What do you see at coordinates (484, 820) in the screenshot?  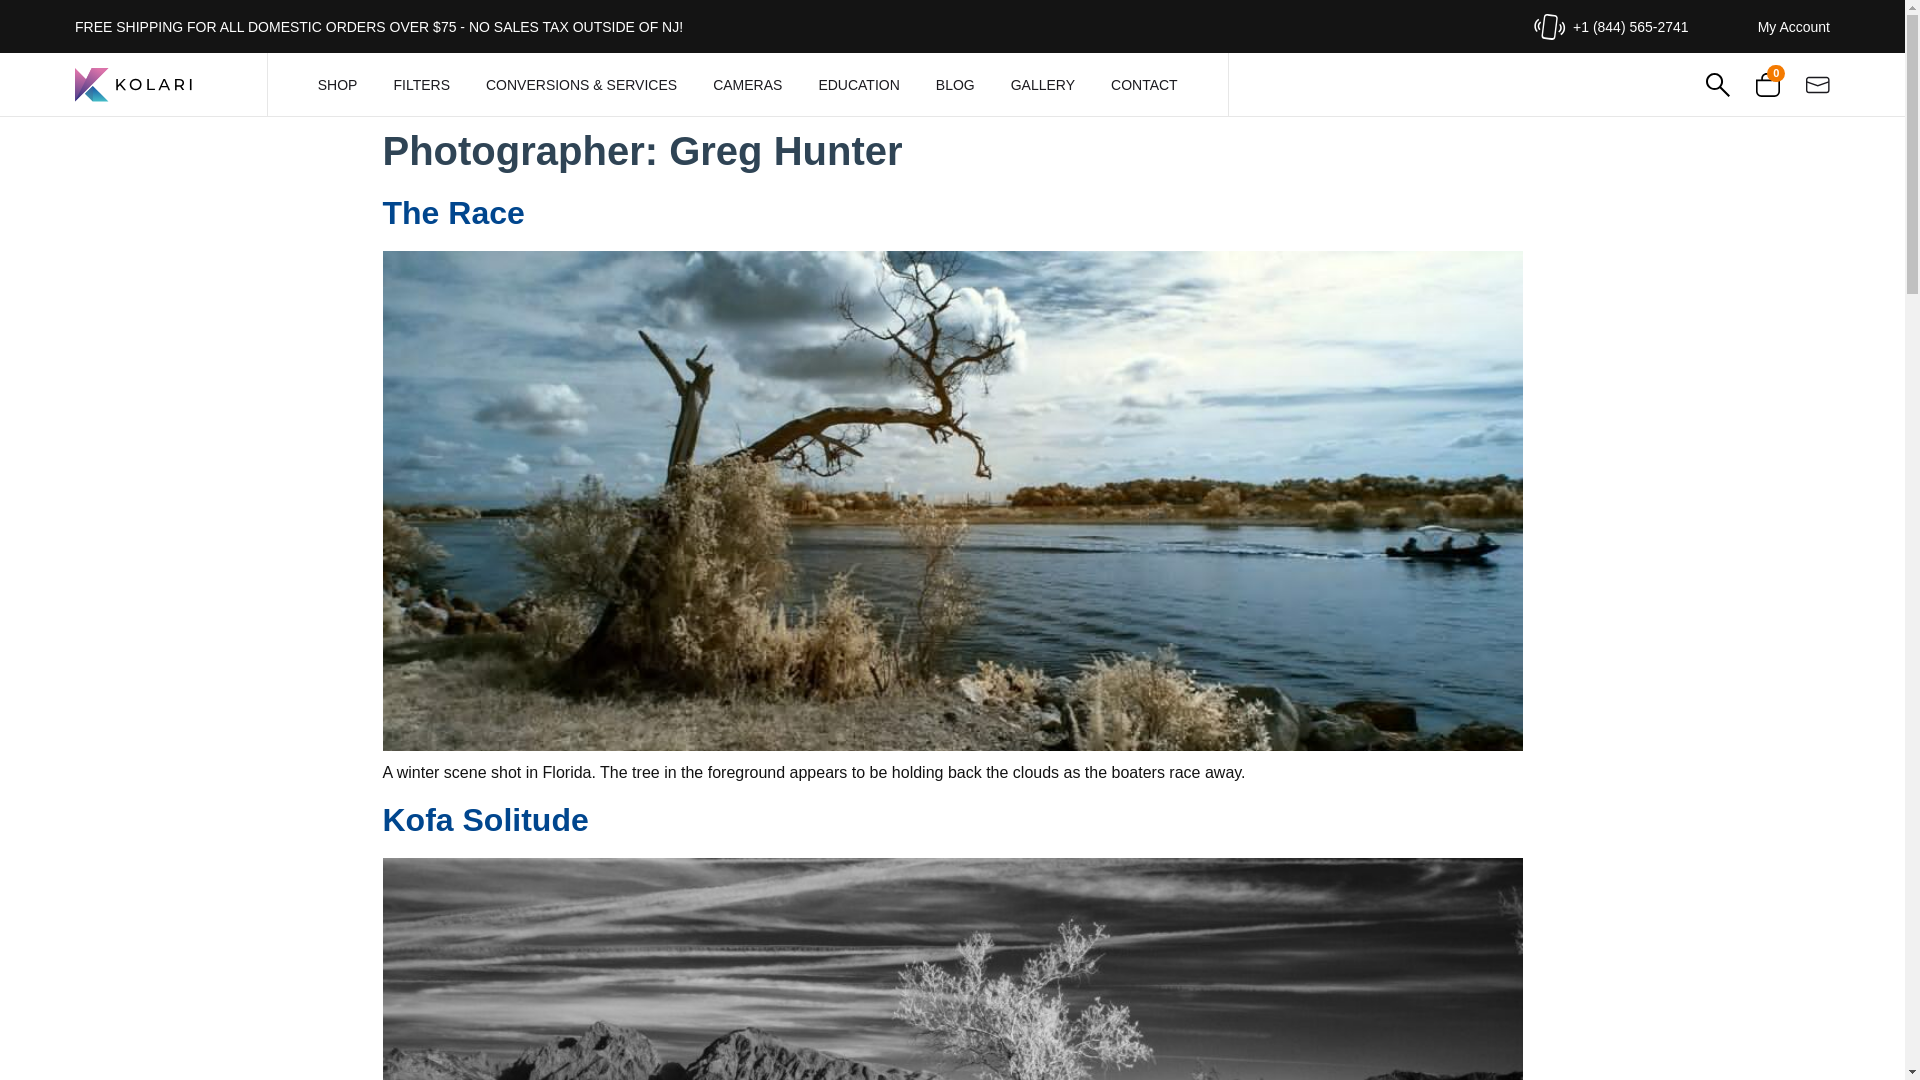 I see `Kofa Solitude` at bounding box center [484, 820].